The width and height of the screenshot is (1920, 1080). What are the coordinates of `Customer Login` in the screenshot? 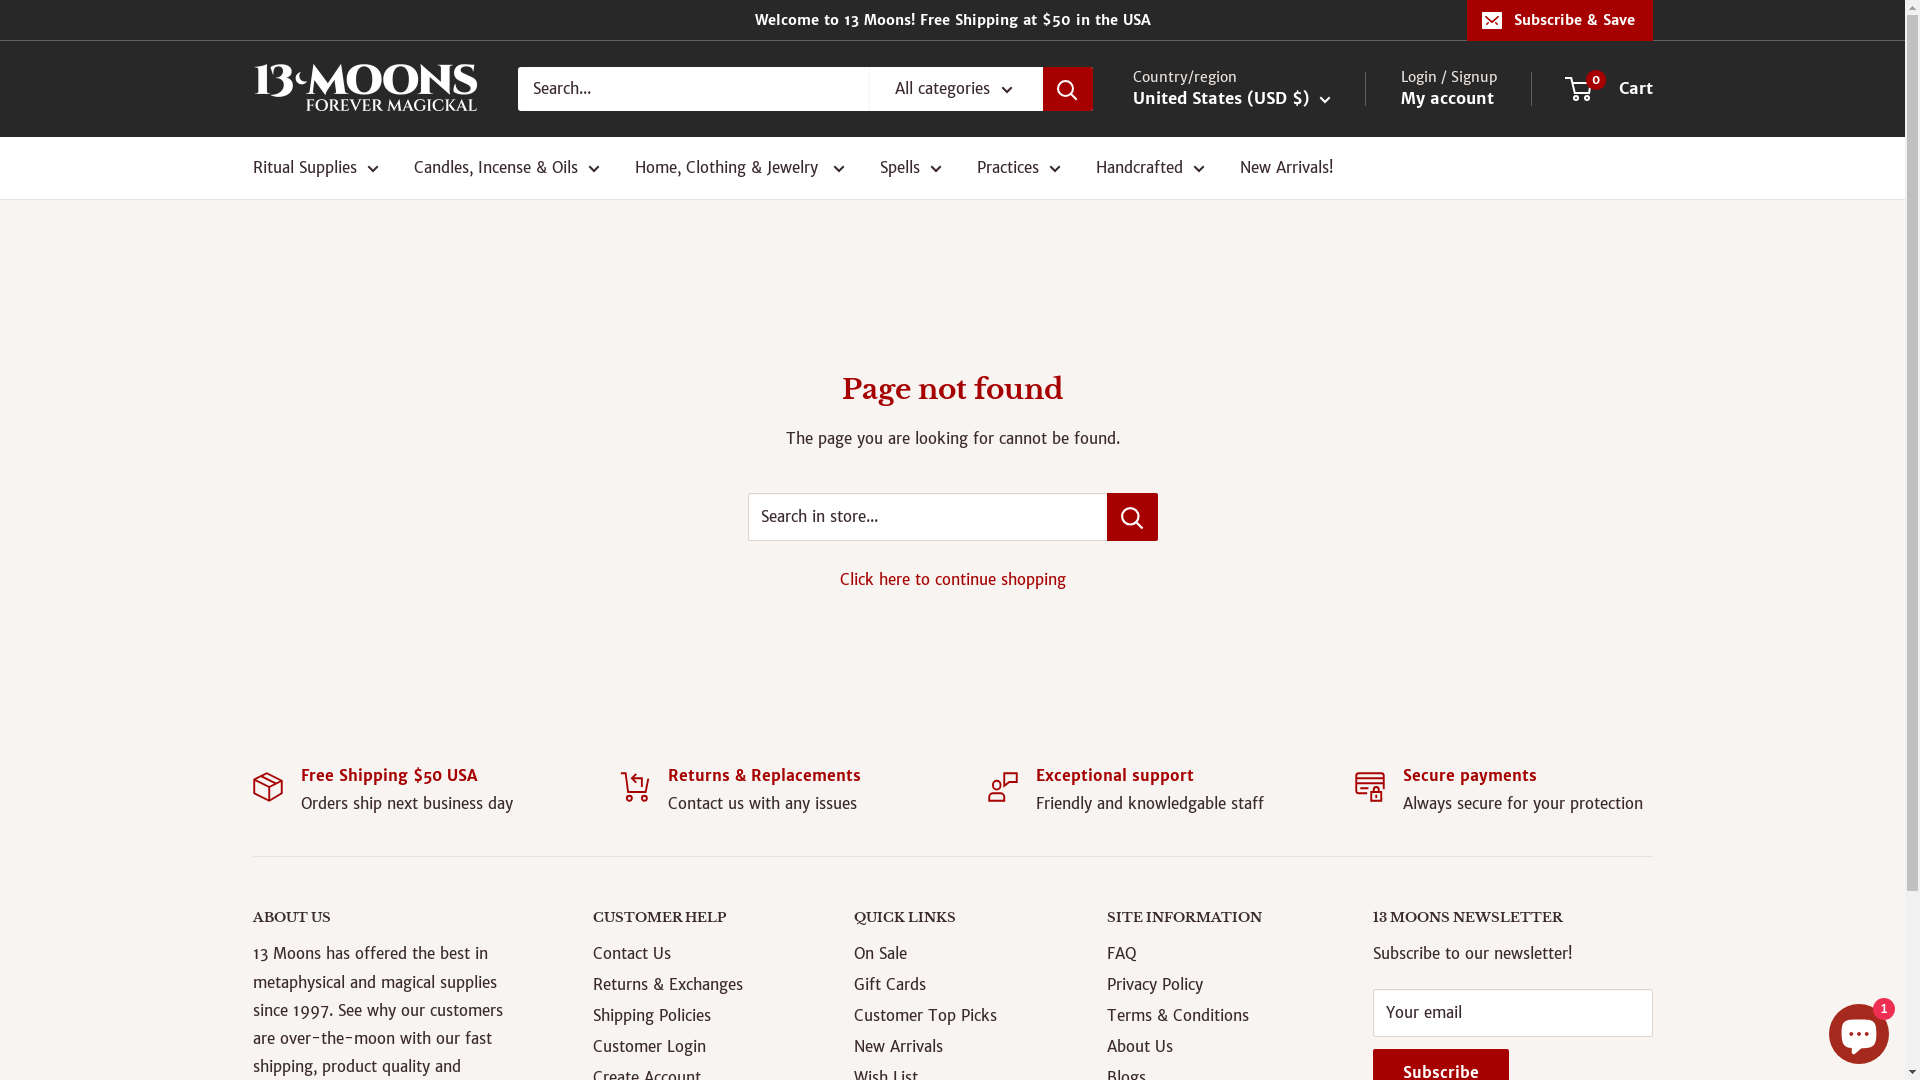 It's located at (688, 1046).